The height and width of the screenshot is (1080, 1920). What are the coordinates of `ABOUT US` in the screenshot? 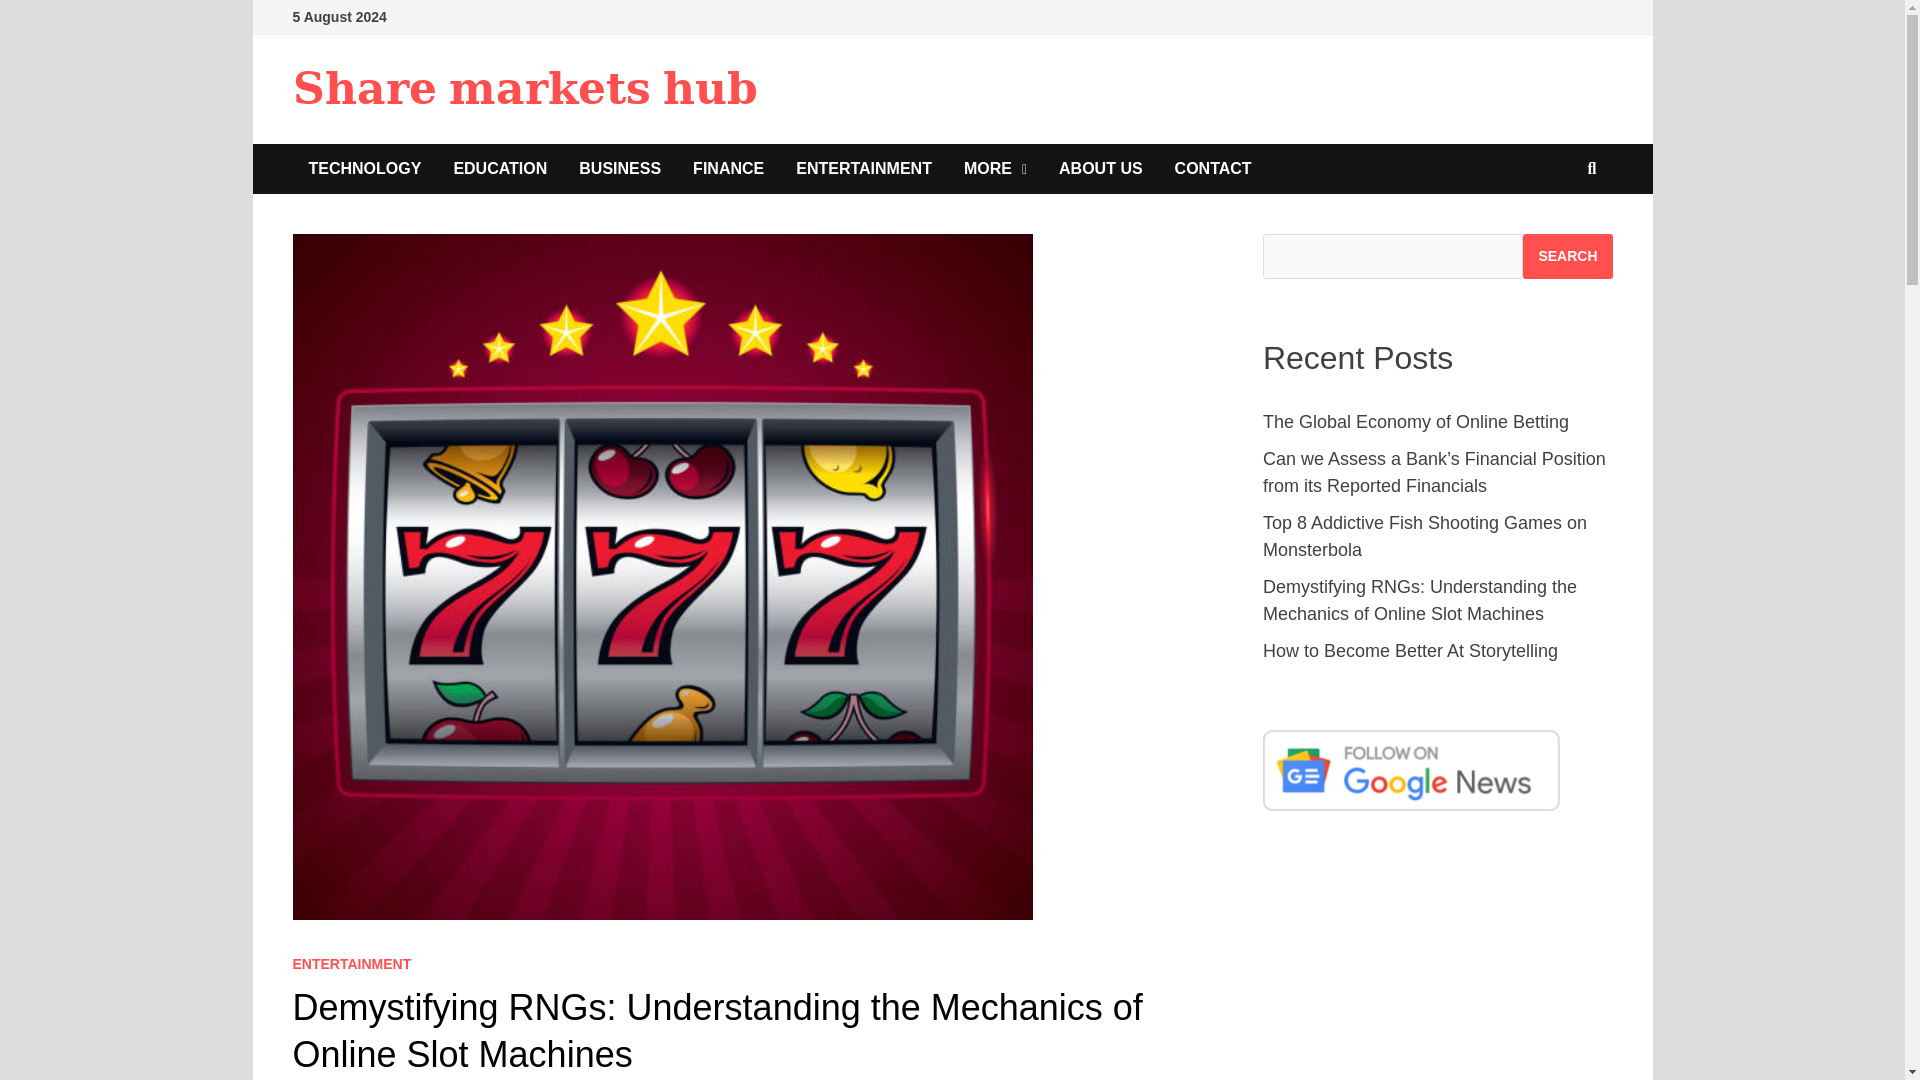 It's located at (1100, 168).